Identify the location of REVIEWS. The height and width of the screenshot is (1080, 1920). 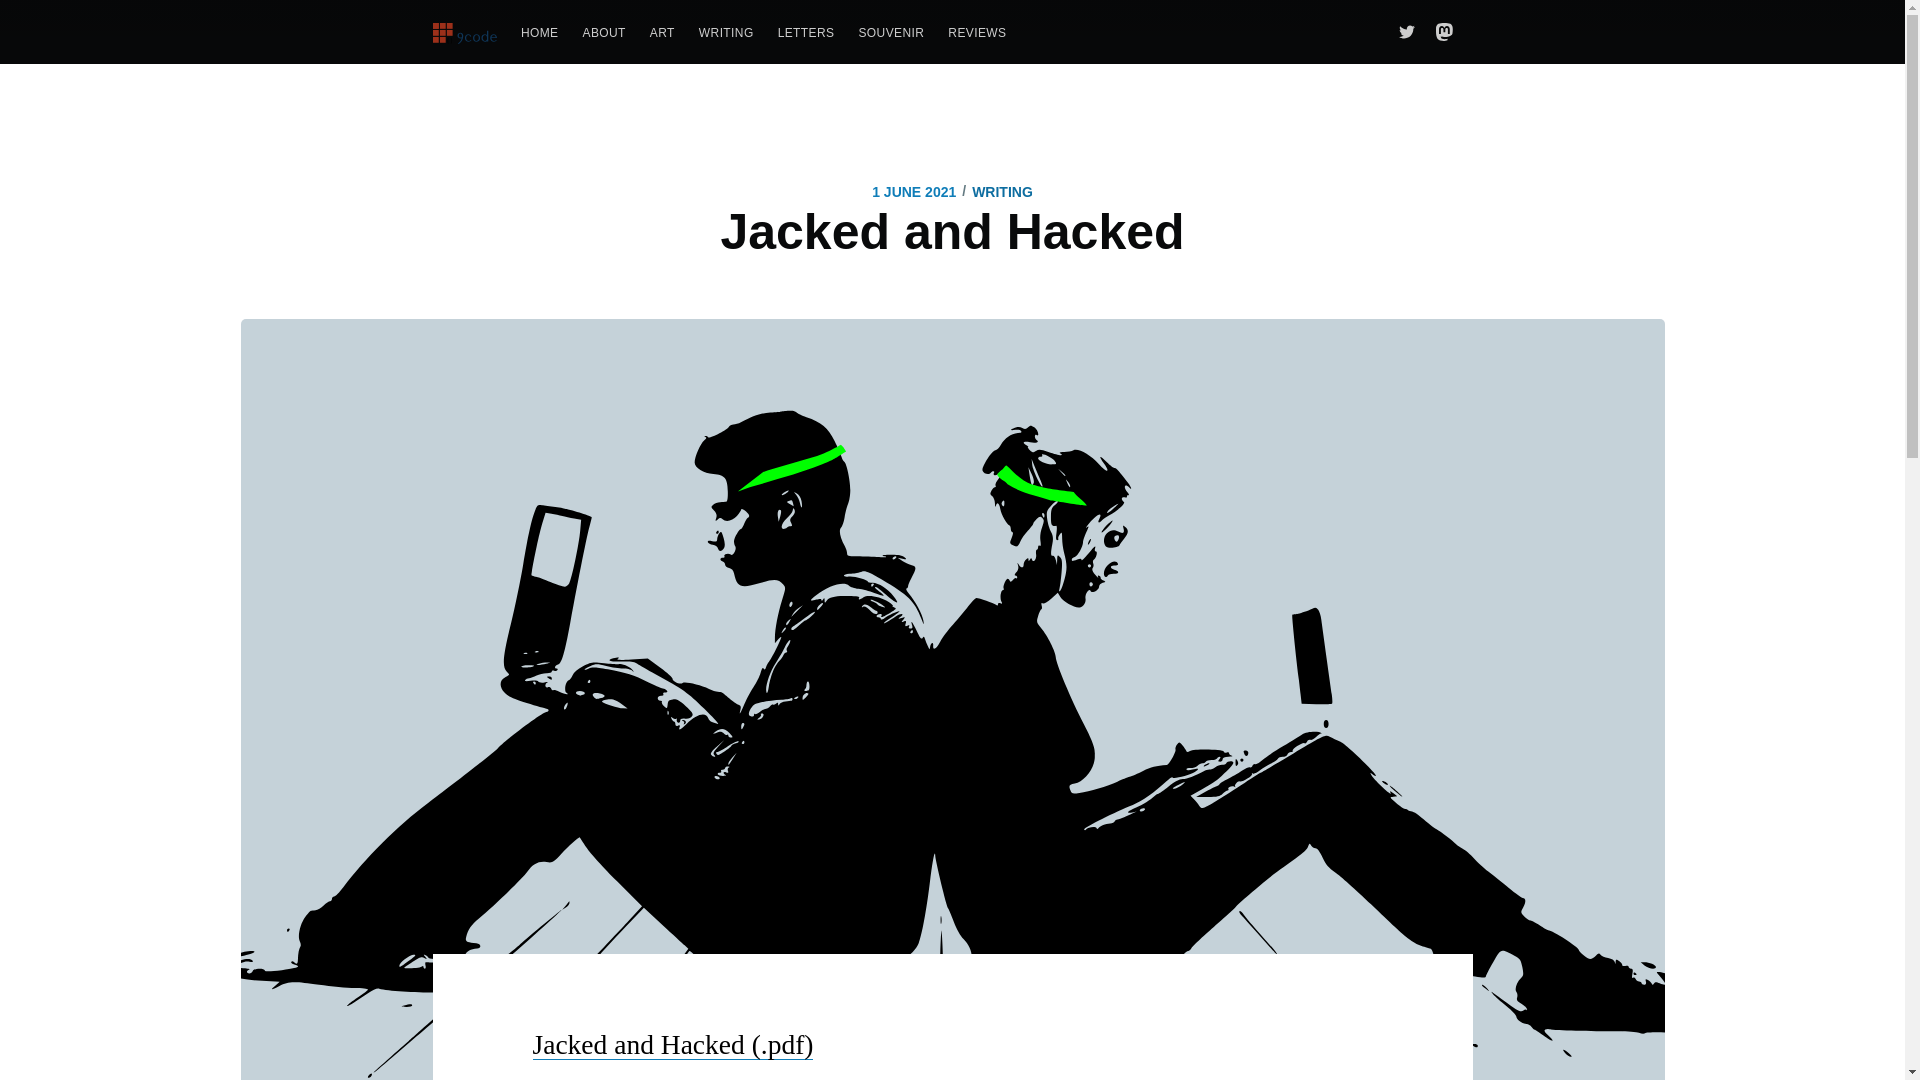
(976, 33).